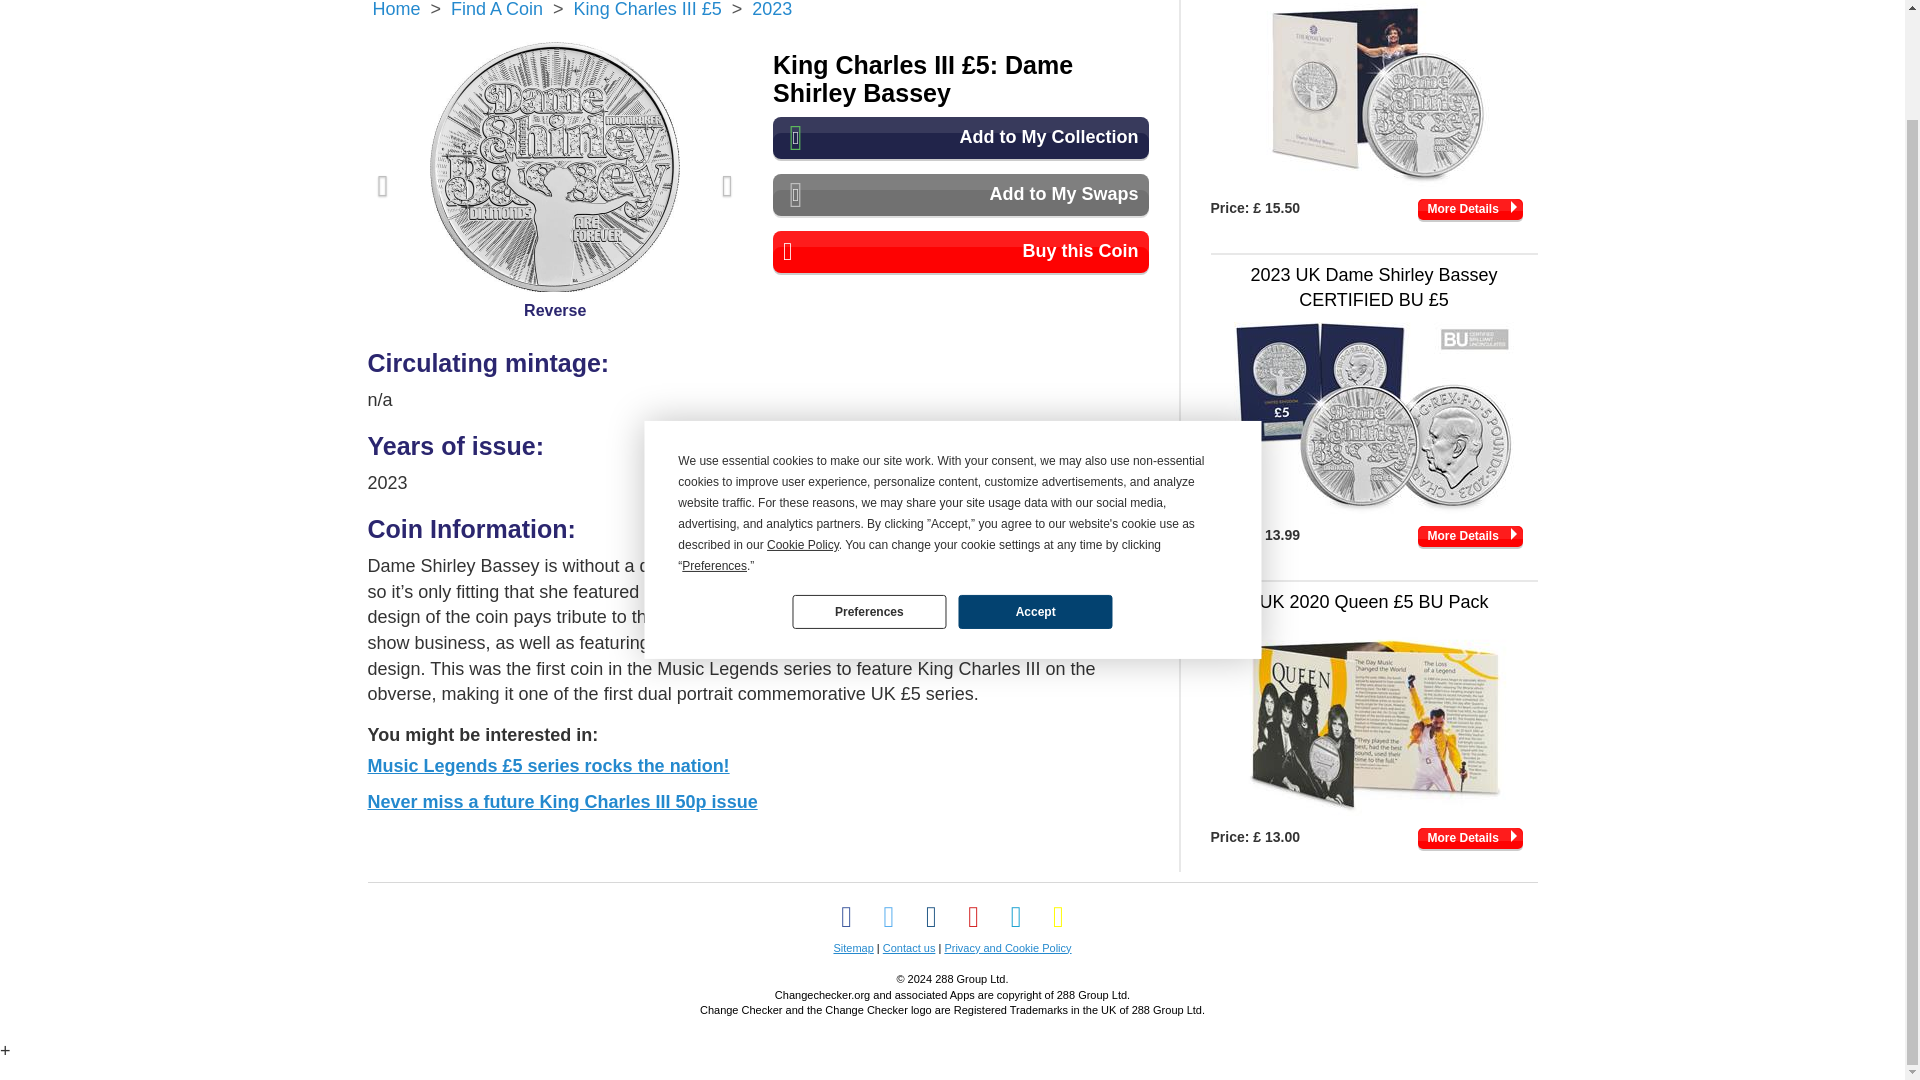 The width and height of the screenshot is (1920, 1080). I want to click on More Details, so click(1470, 536).